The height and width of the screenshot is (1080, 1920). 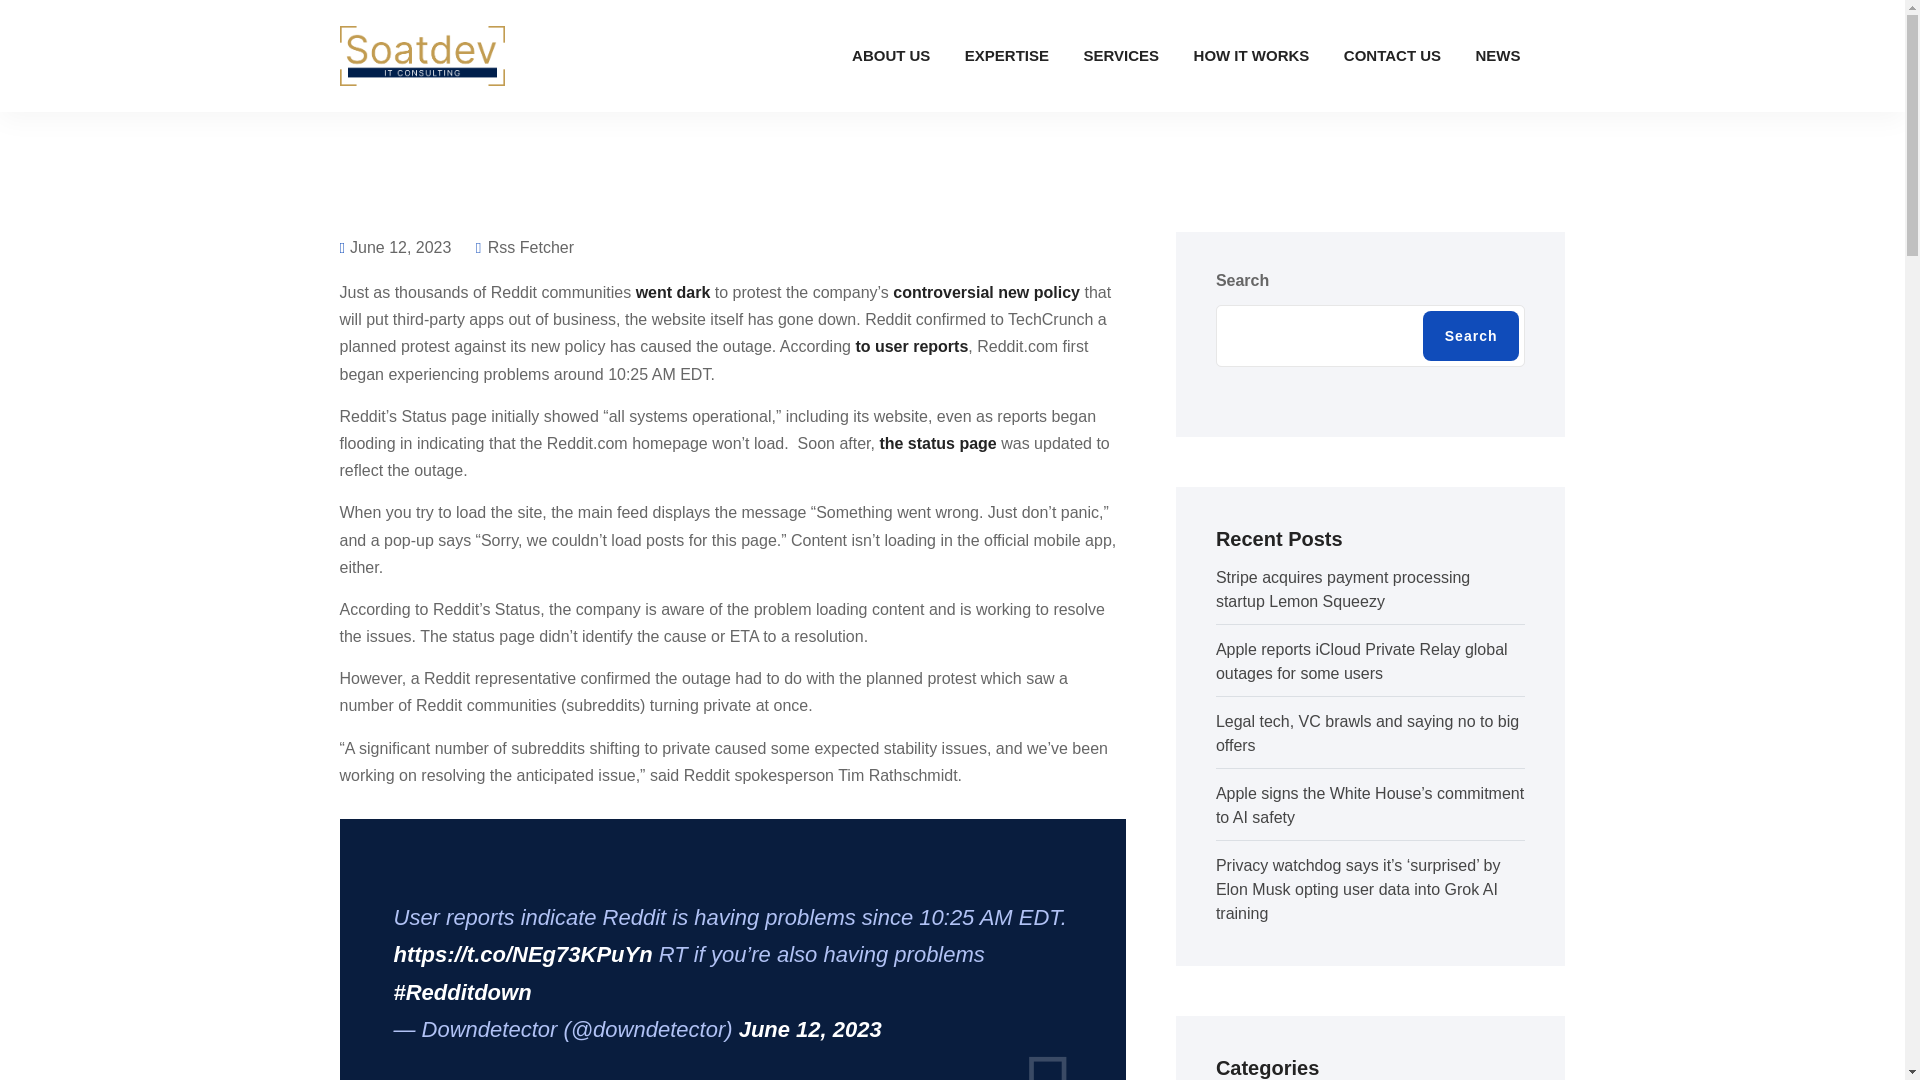 What do you see at coordinates (1006, 55) in the screenshot?
I see `Expertise` at bounding box center [1006, 55].